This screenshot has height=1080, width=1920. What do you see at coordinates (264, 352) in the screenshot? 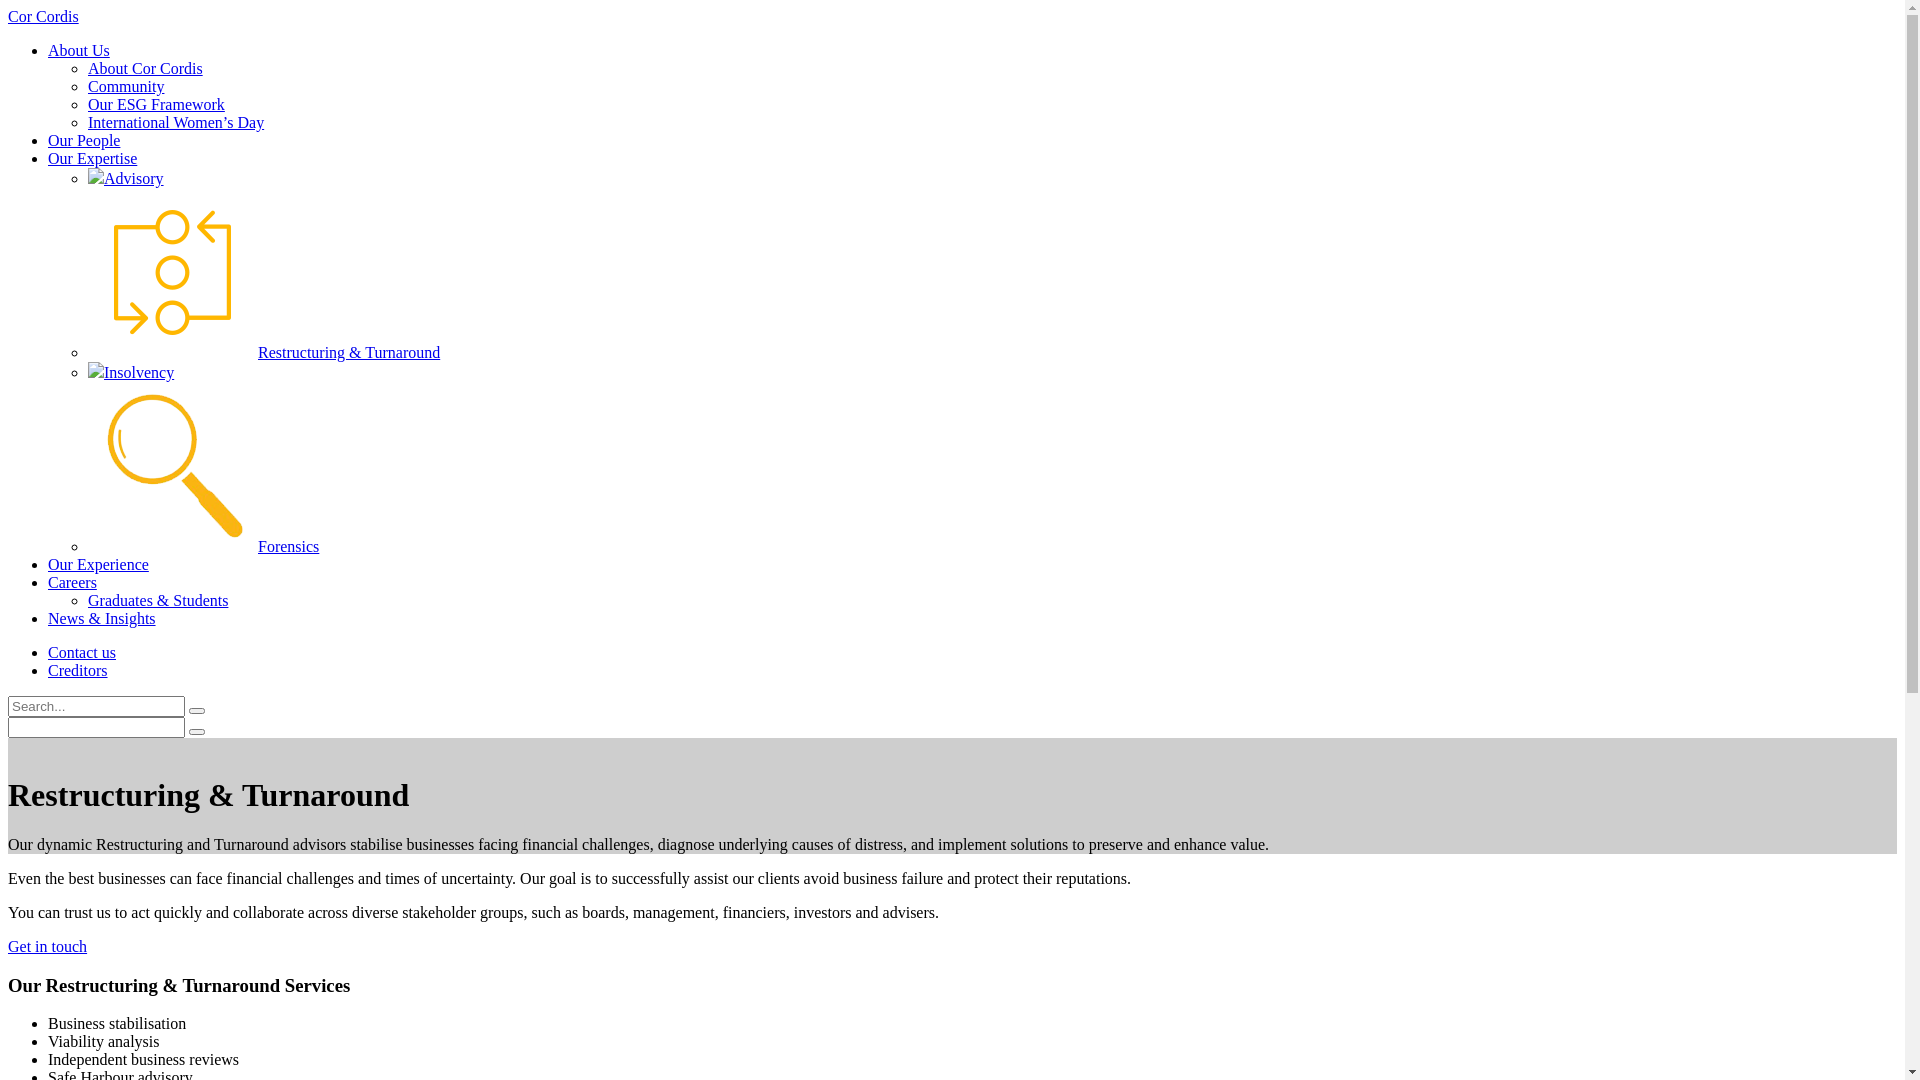
I see `Restructuring & Turnaround` at bounding box center [264, 352].